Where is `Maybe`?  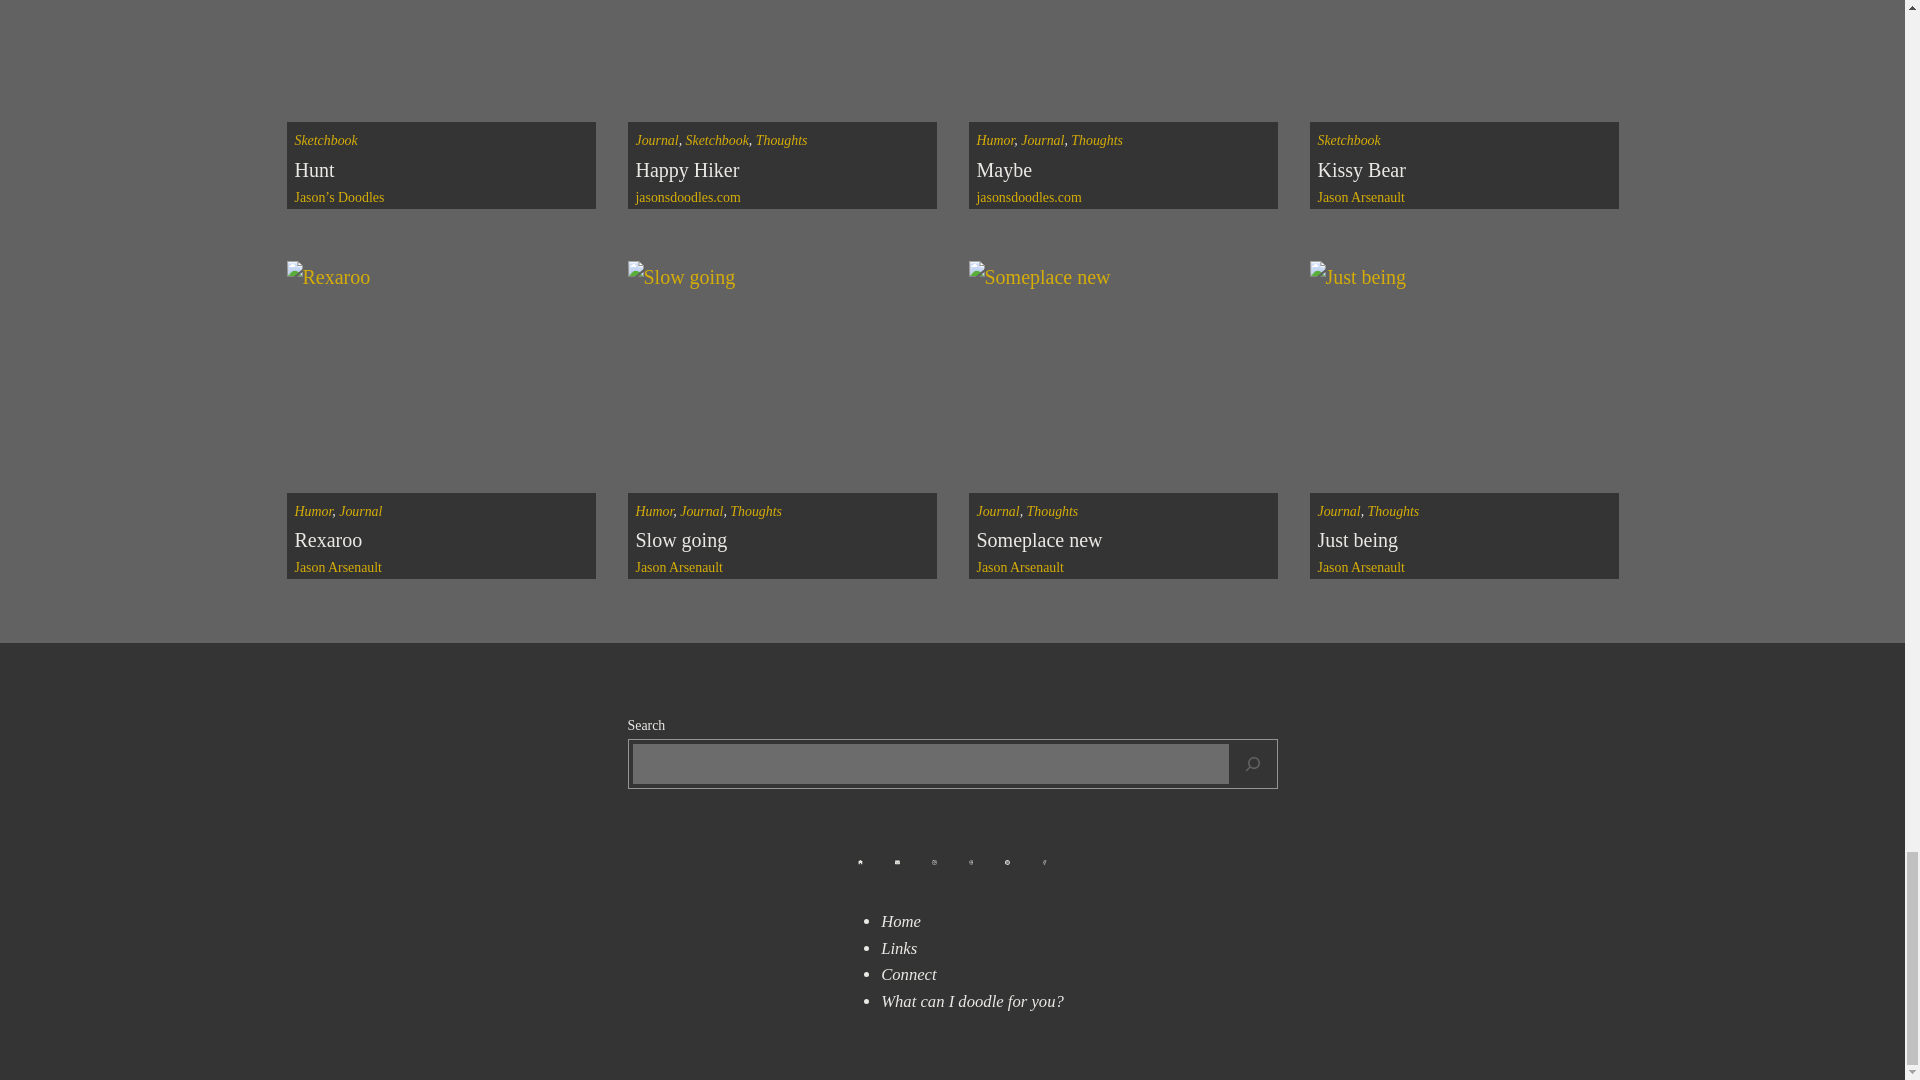 Maybe is located at coordinates (1004, 169).